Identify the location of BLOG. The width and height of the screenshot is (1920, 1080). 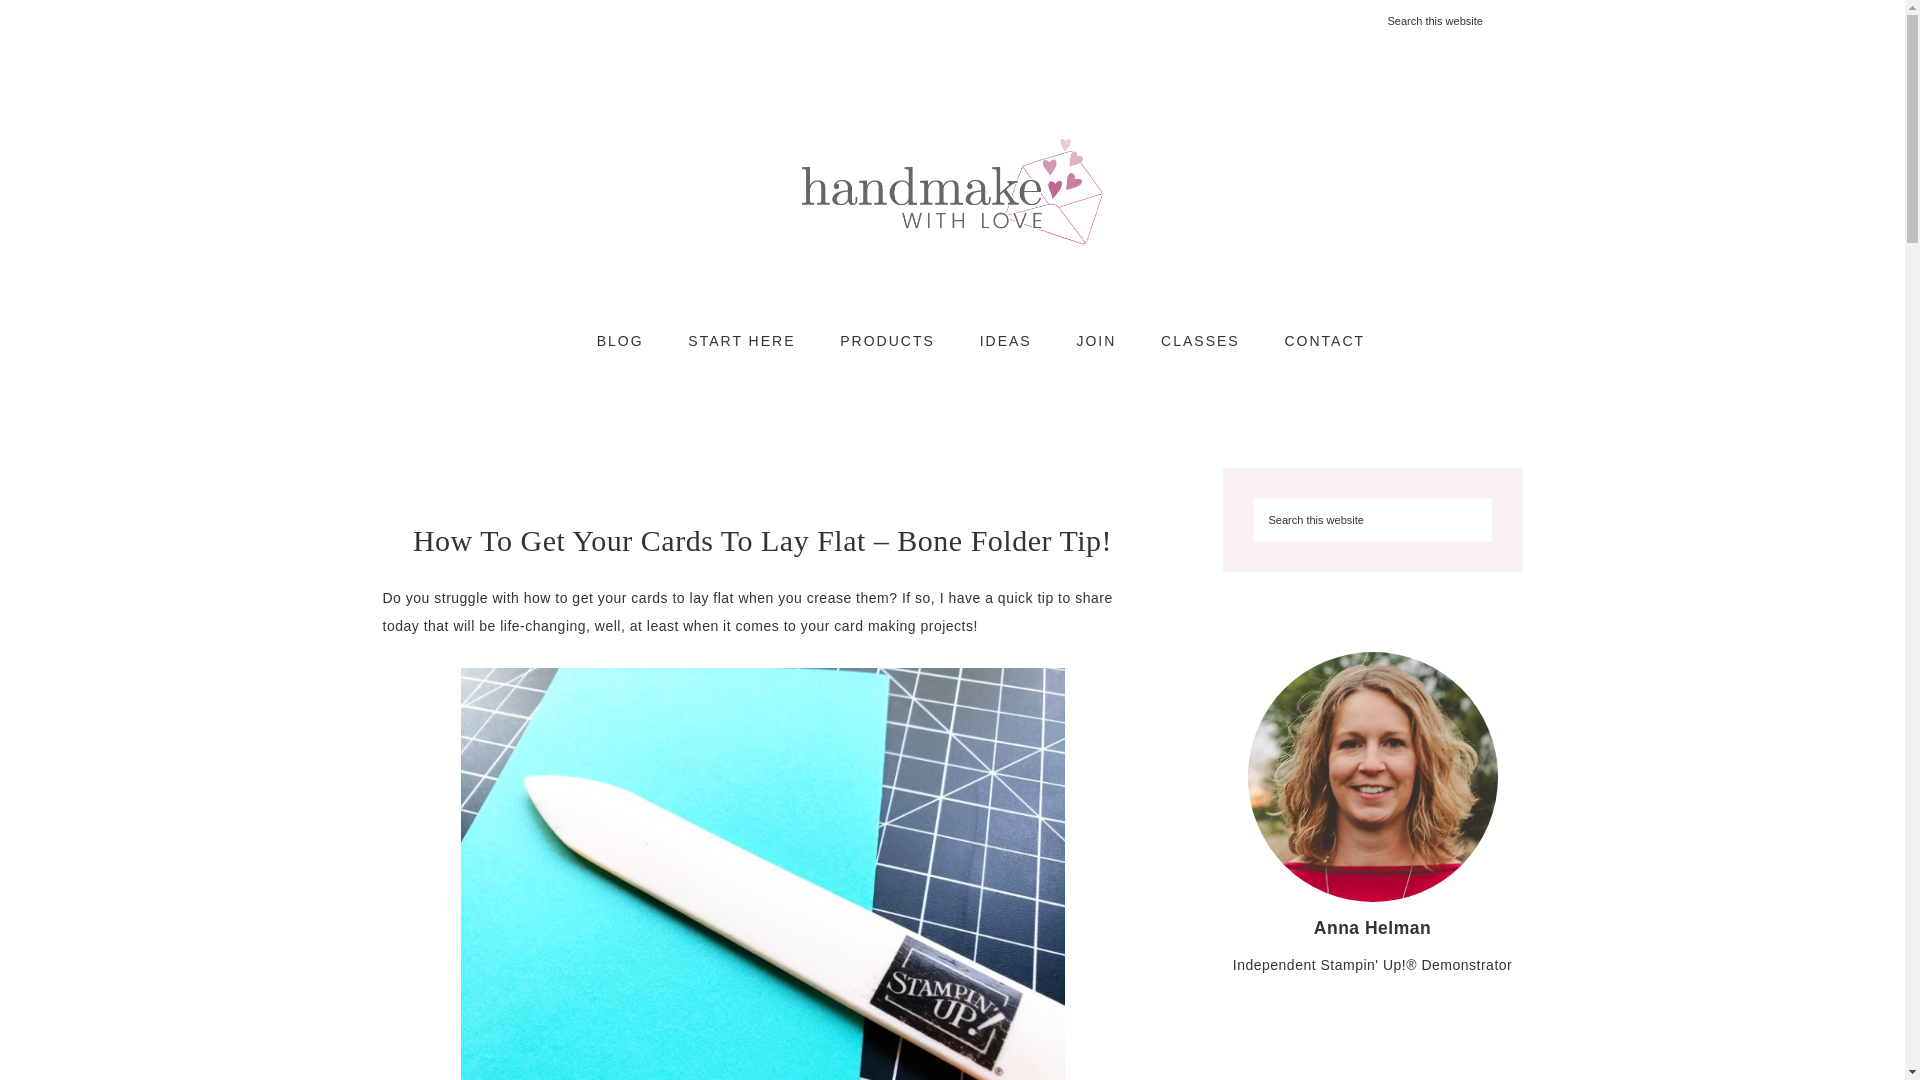
(620, 341).